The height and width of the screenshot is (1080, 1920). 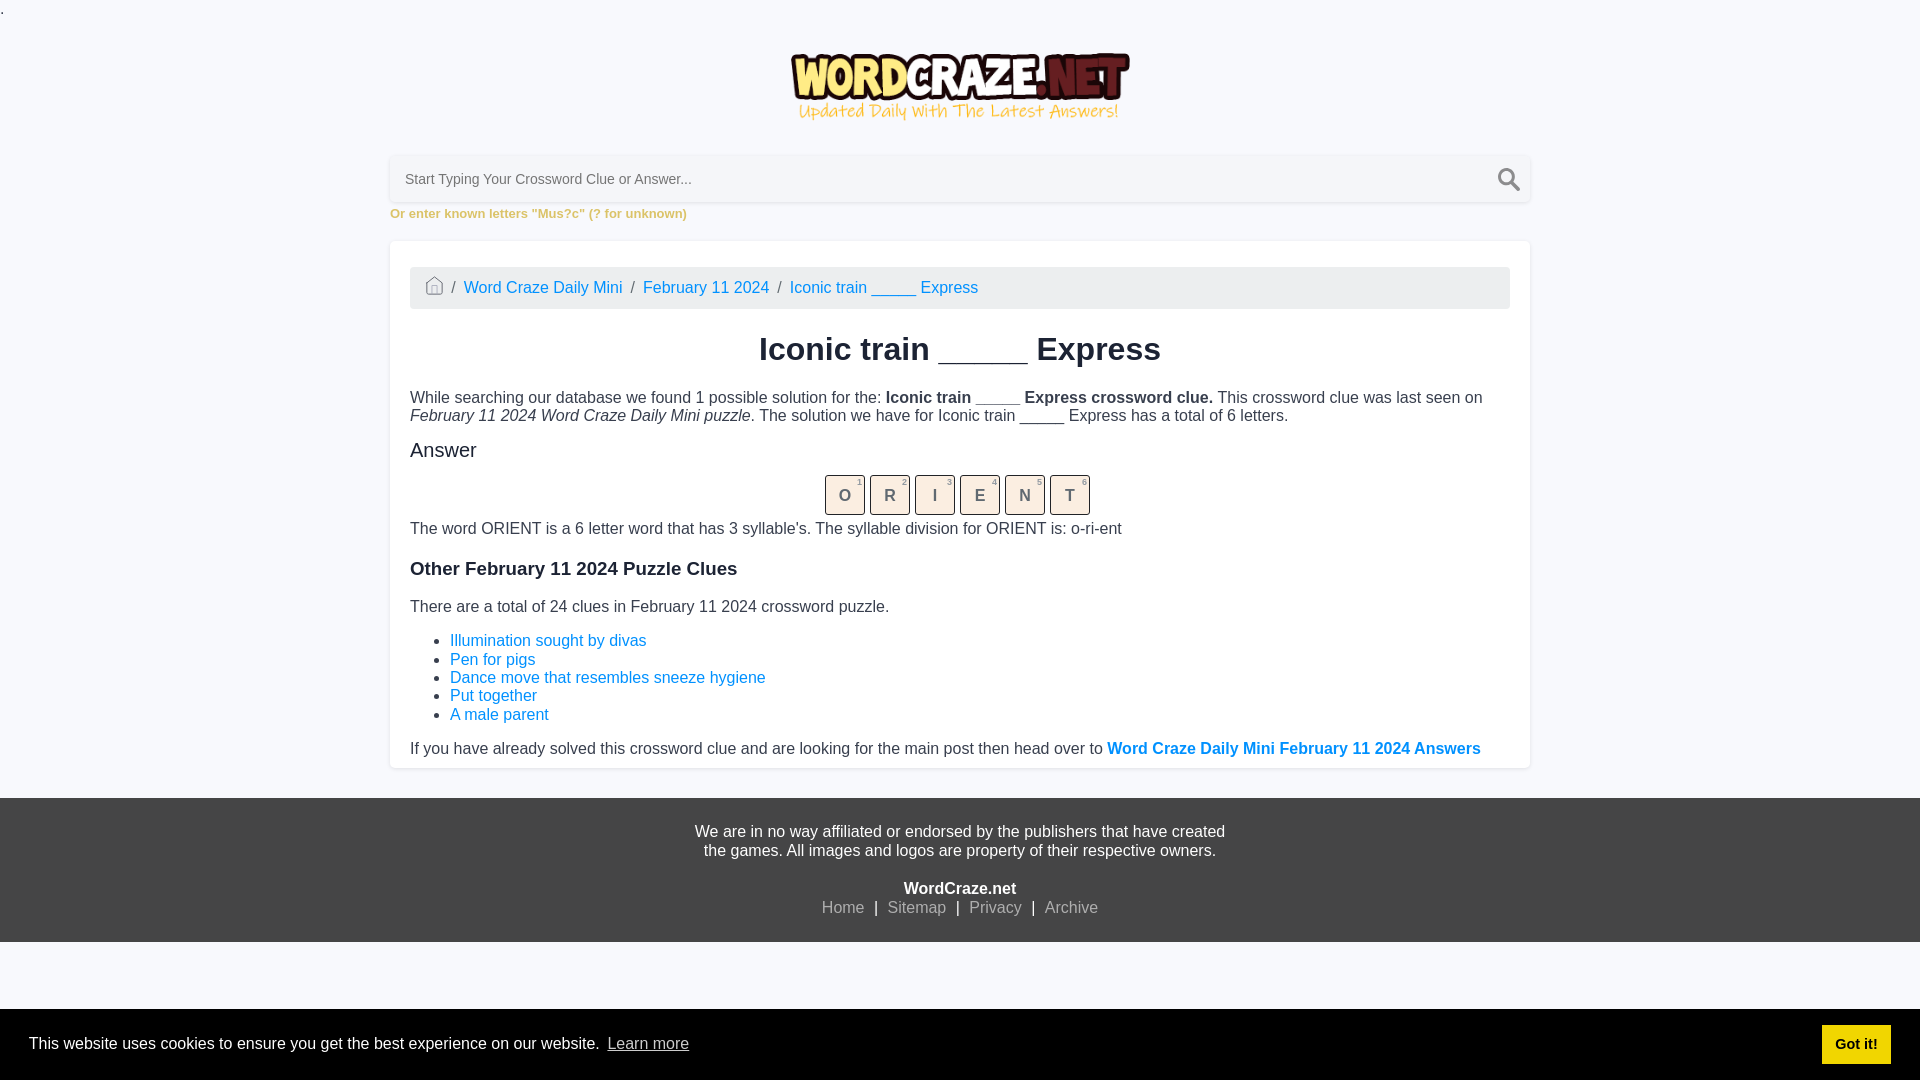 What do you see at coordinates (543, 286) in the screenshot?
I see `Word Craze Daily Mini` at bounding box center [543, 286].